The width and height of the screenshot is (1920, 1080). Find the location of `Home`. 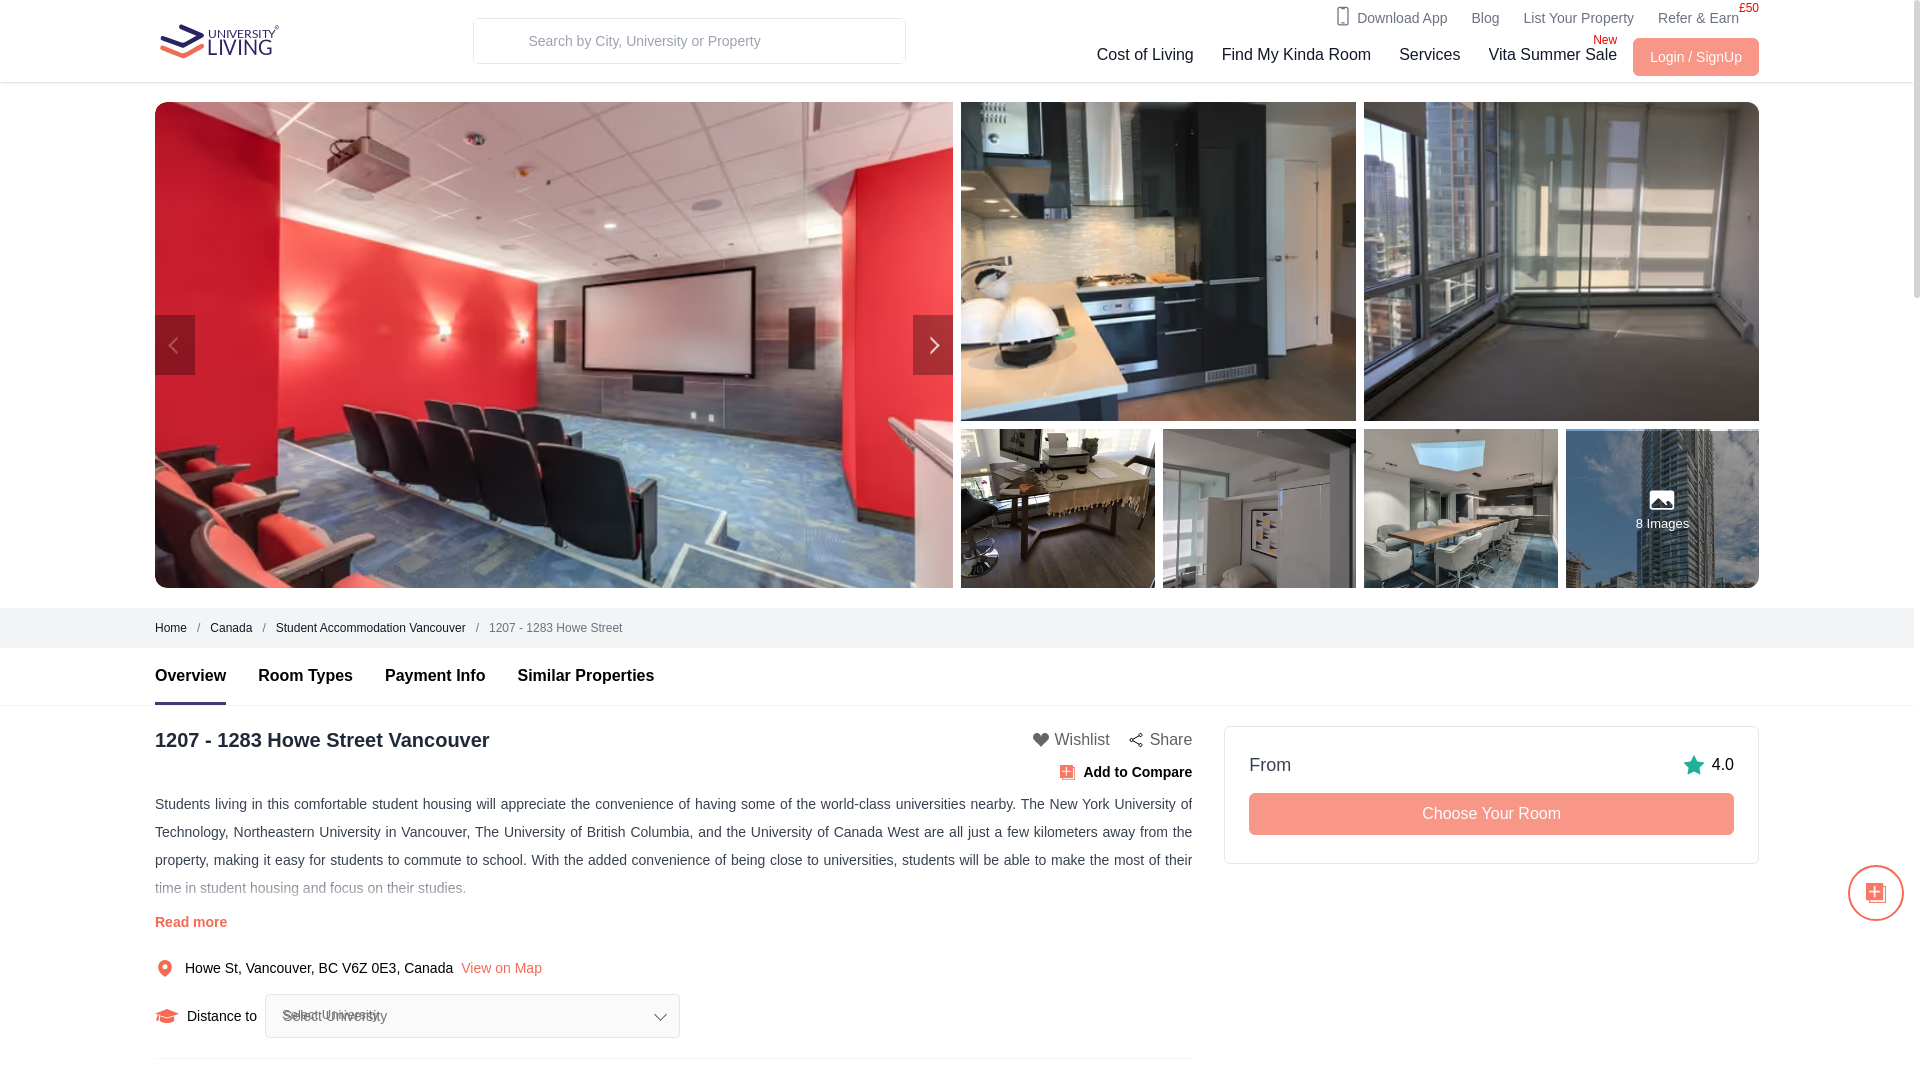

Home is located at coordinates (170, 628).